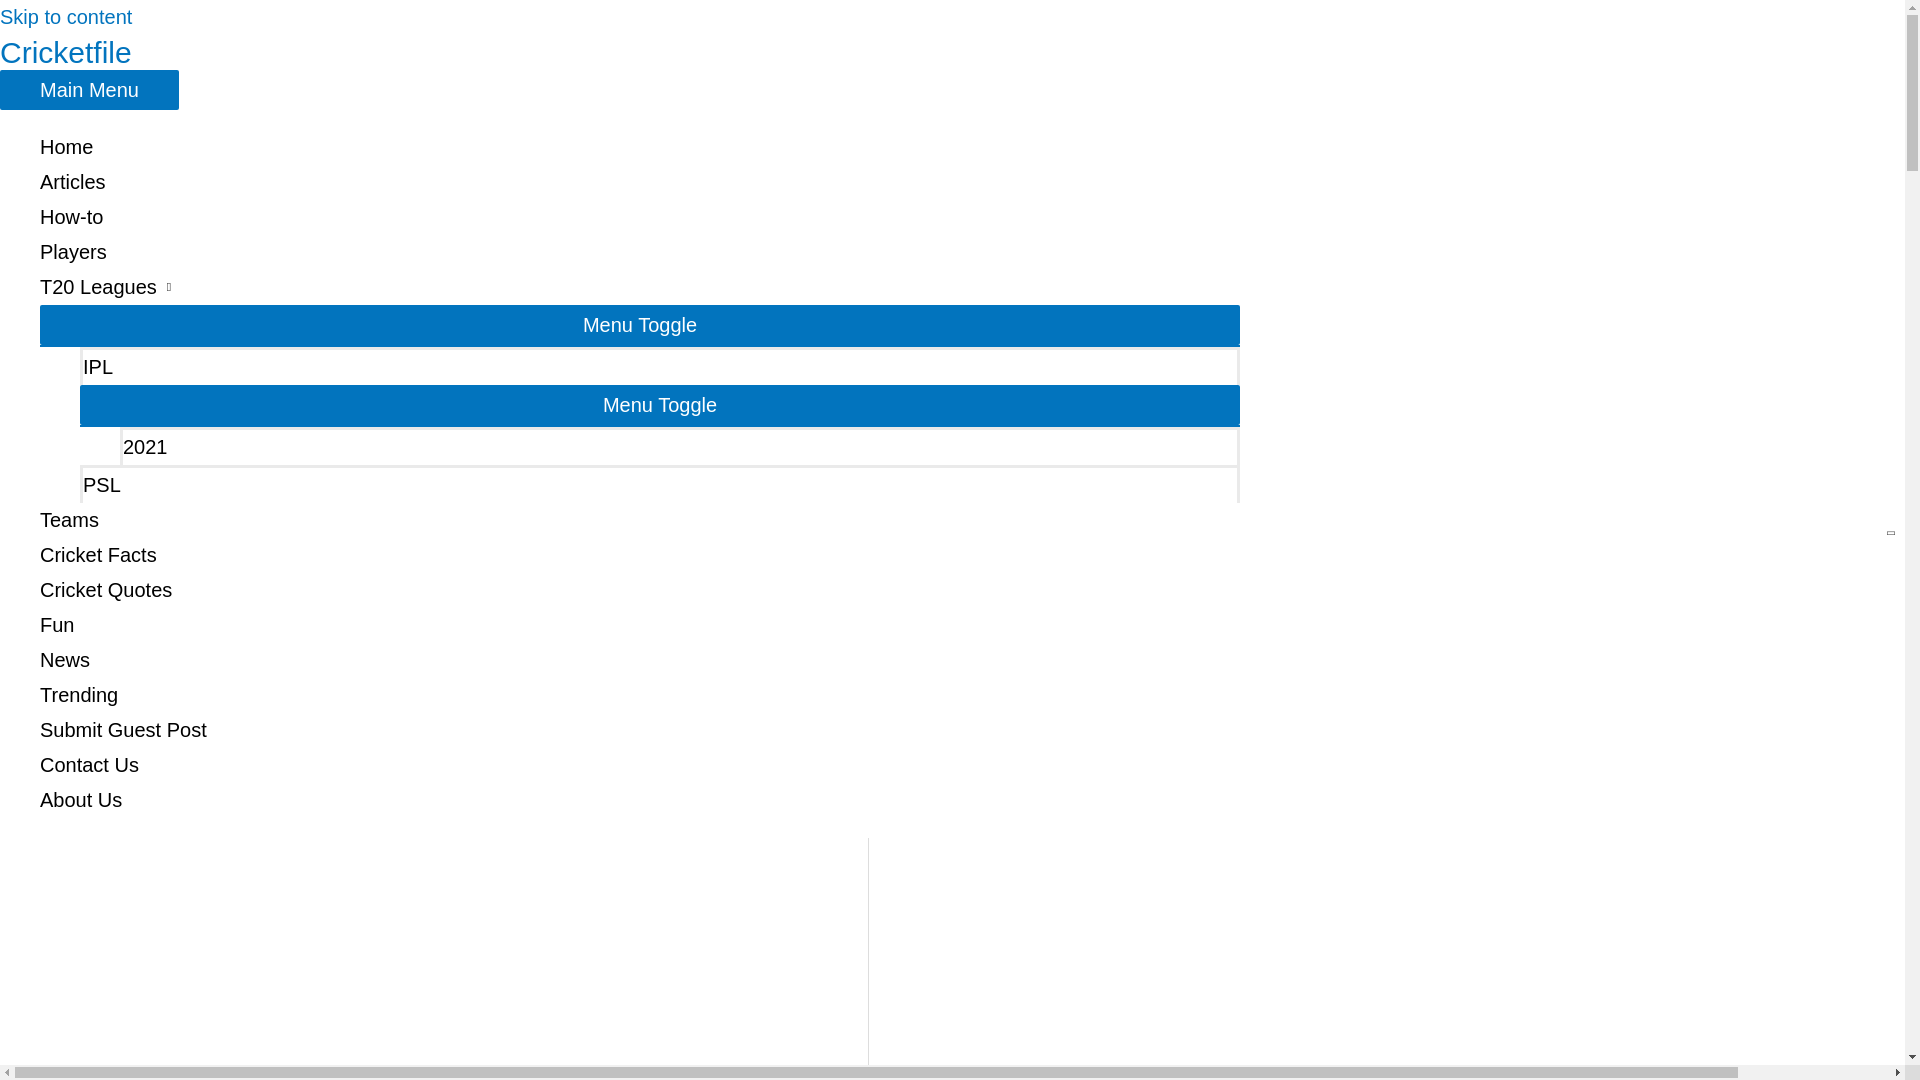 The width and height of the screenshot is (1920, 1080). I want to click on Main Menu, so click(89, 90).